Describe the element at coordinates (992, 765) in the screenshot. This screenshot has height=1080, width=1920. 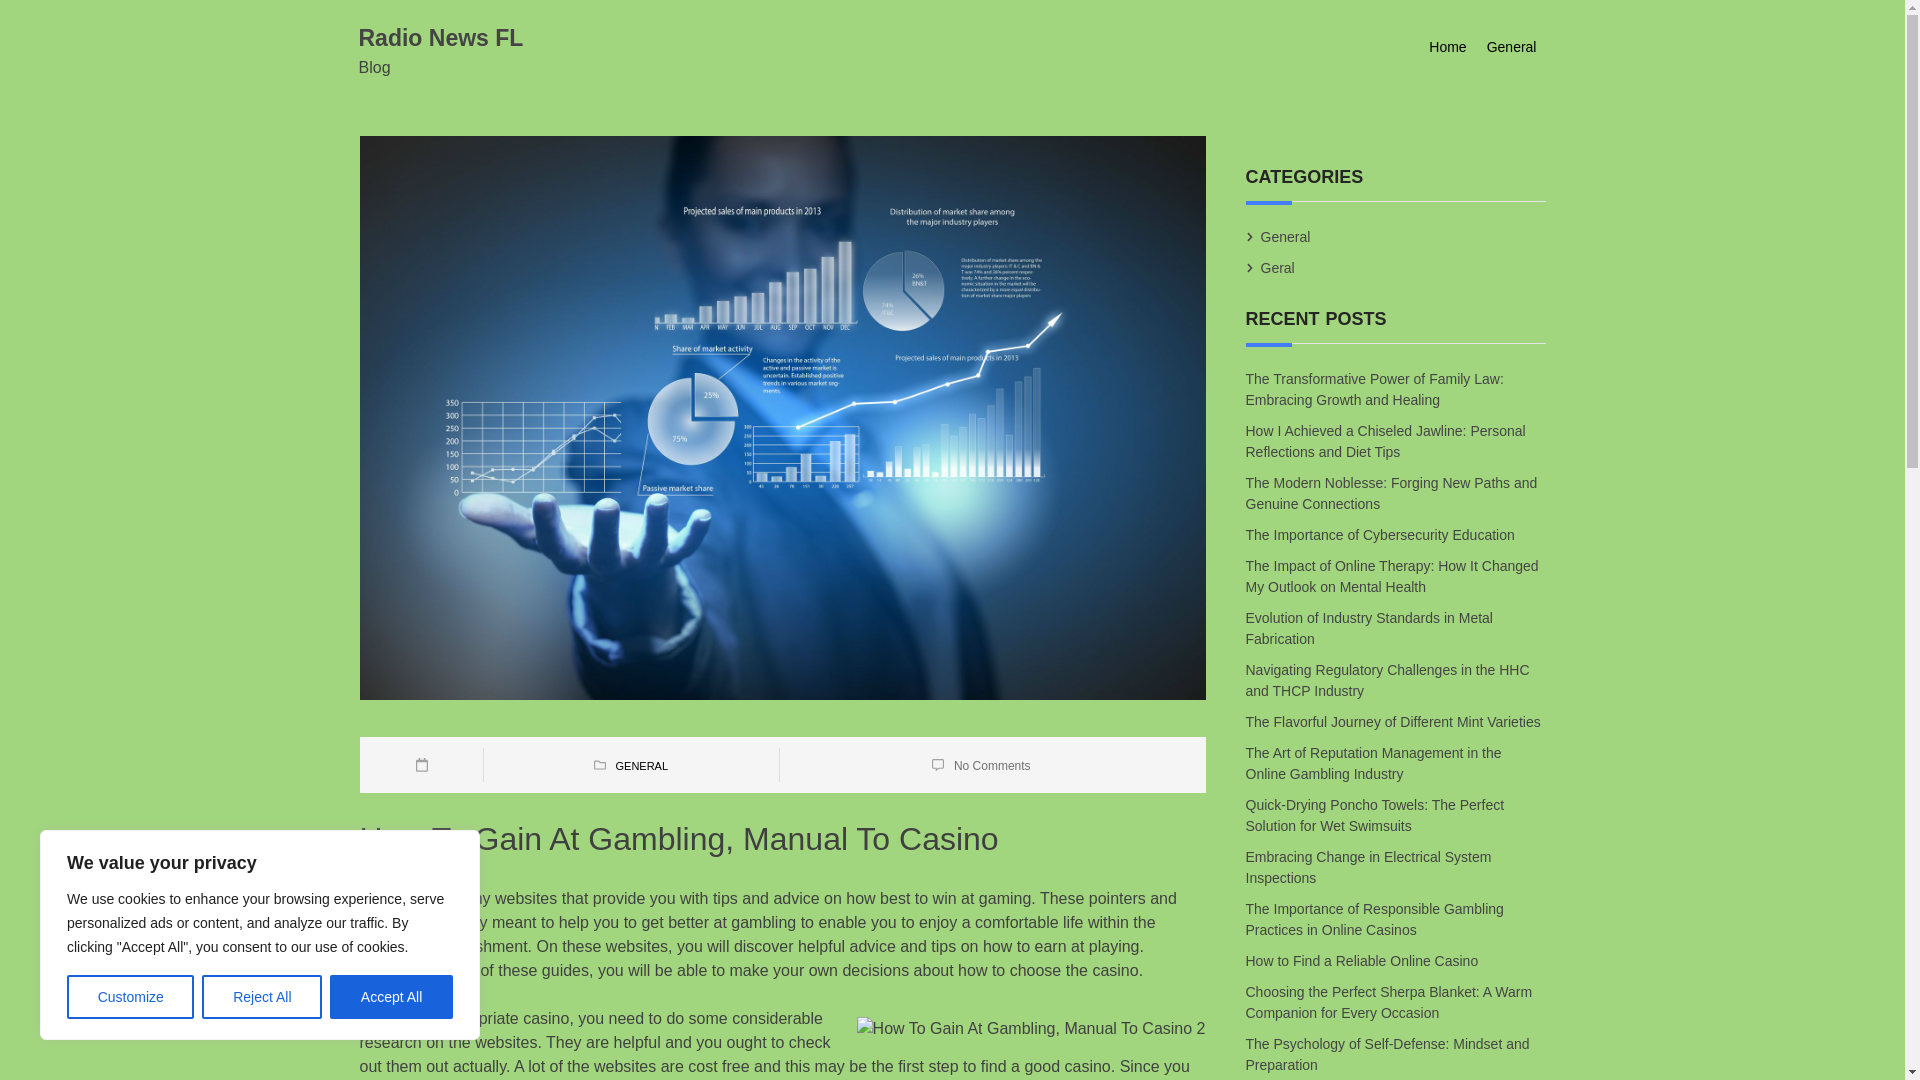
I see `No Comments` at that location.